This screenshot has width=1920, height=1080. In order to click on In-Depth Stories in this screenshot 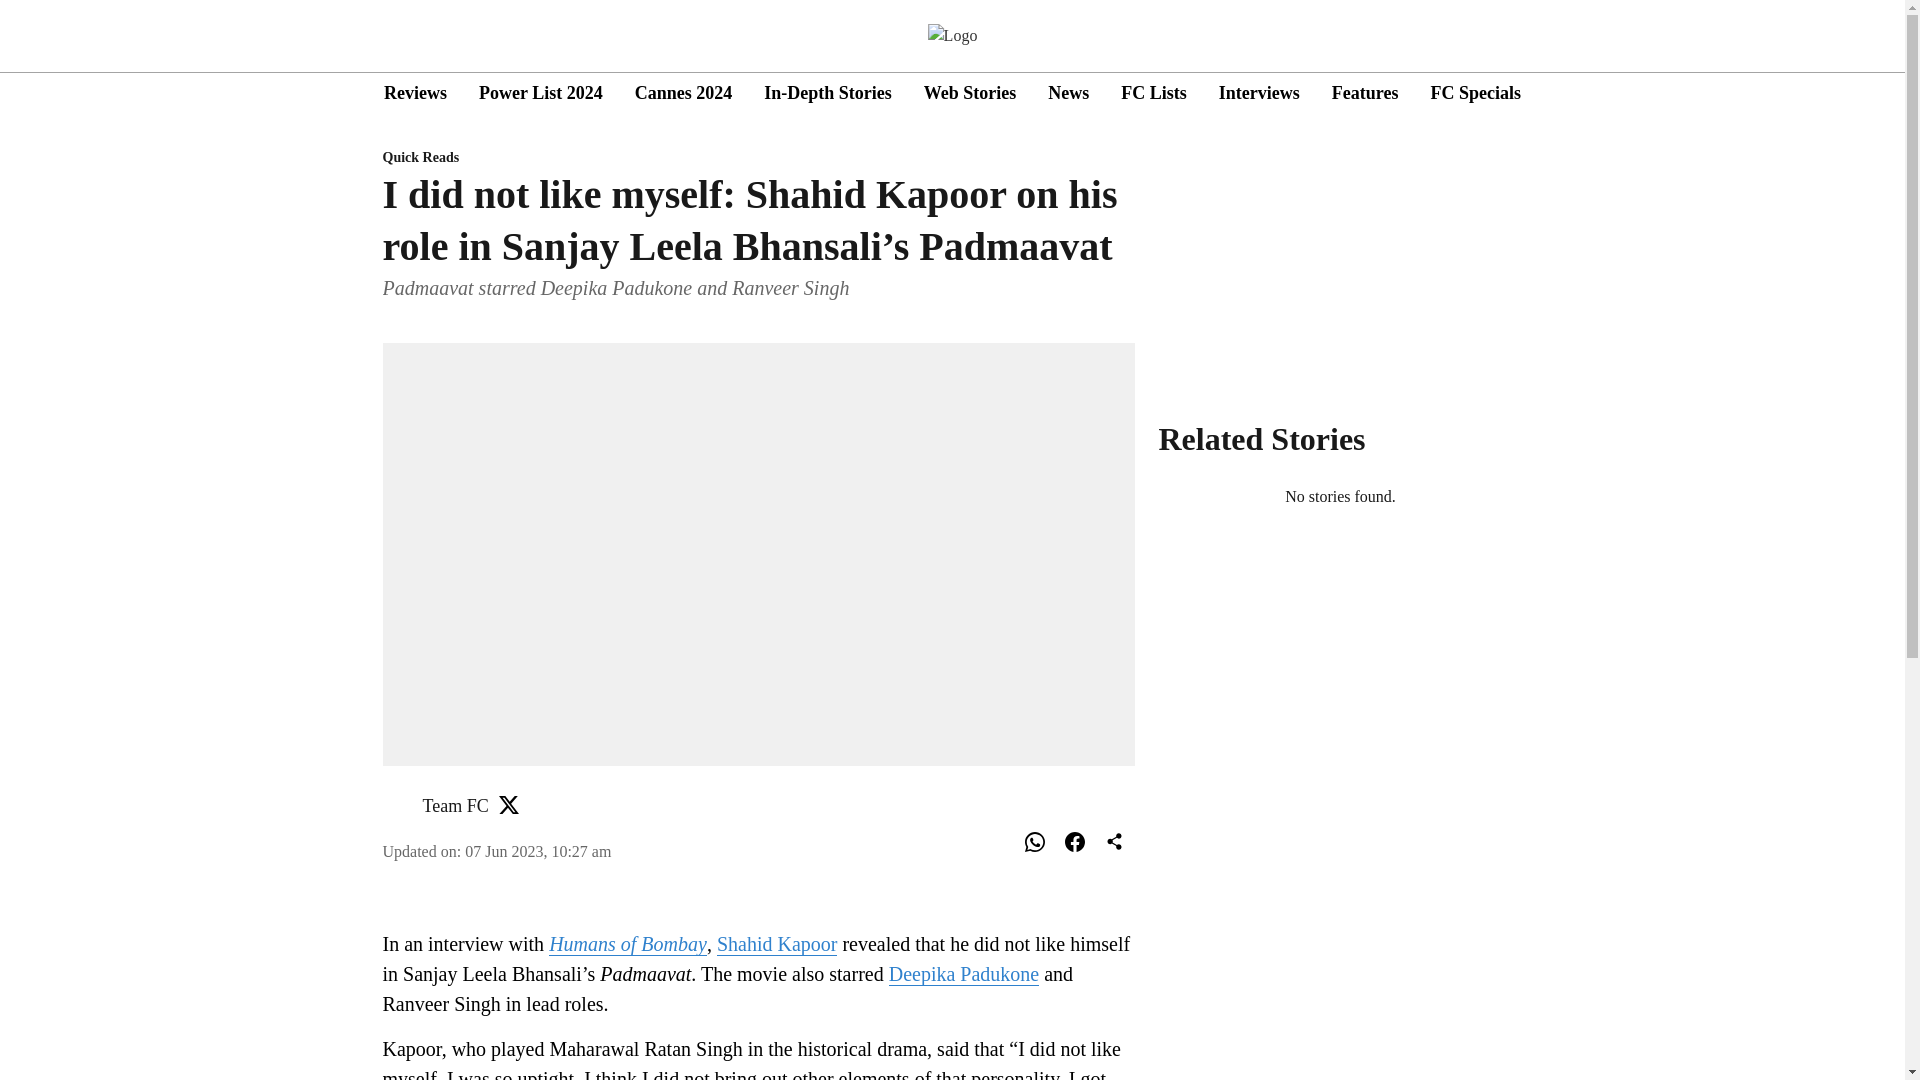, I will do `click(828, 92)`.